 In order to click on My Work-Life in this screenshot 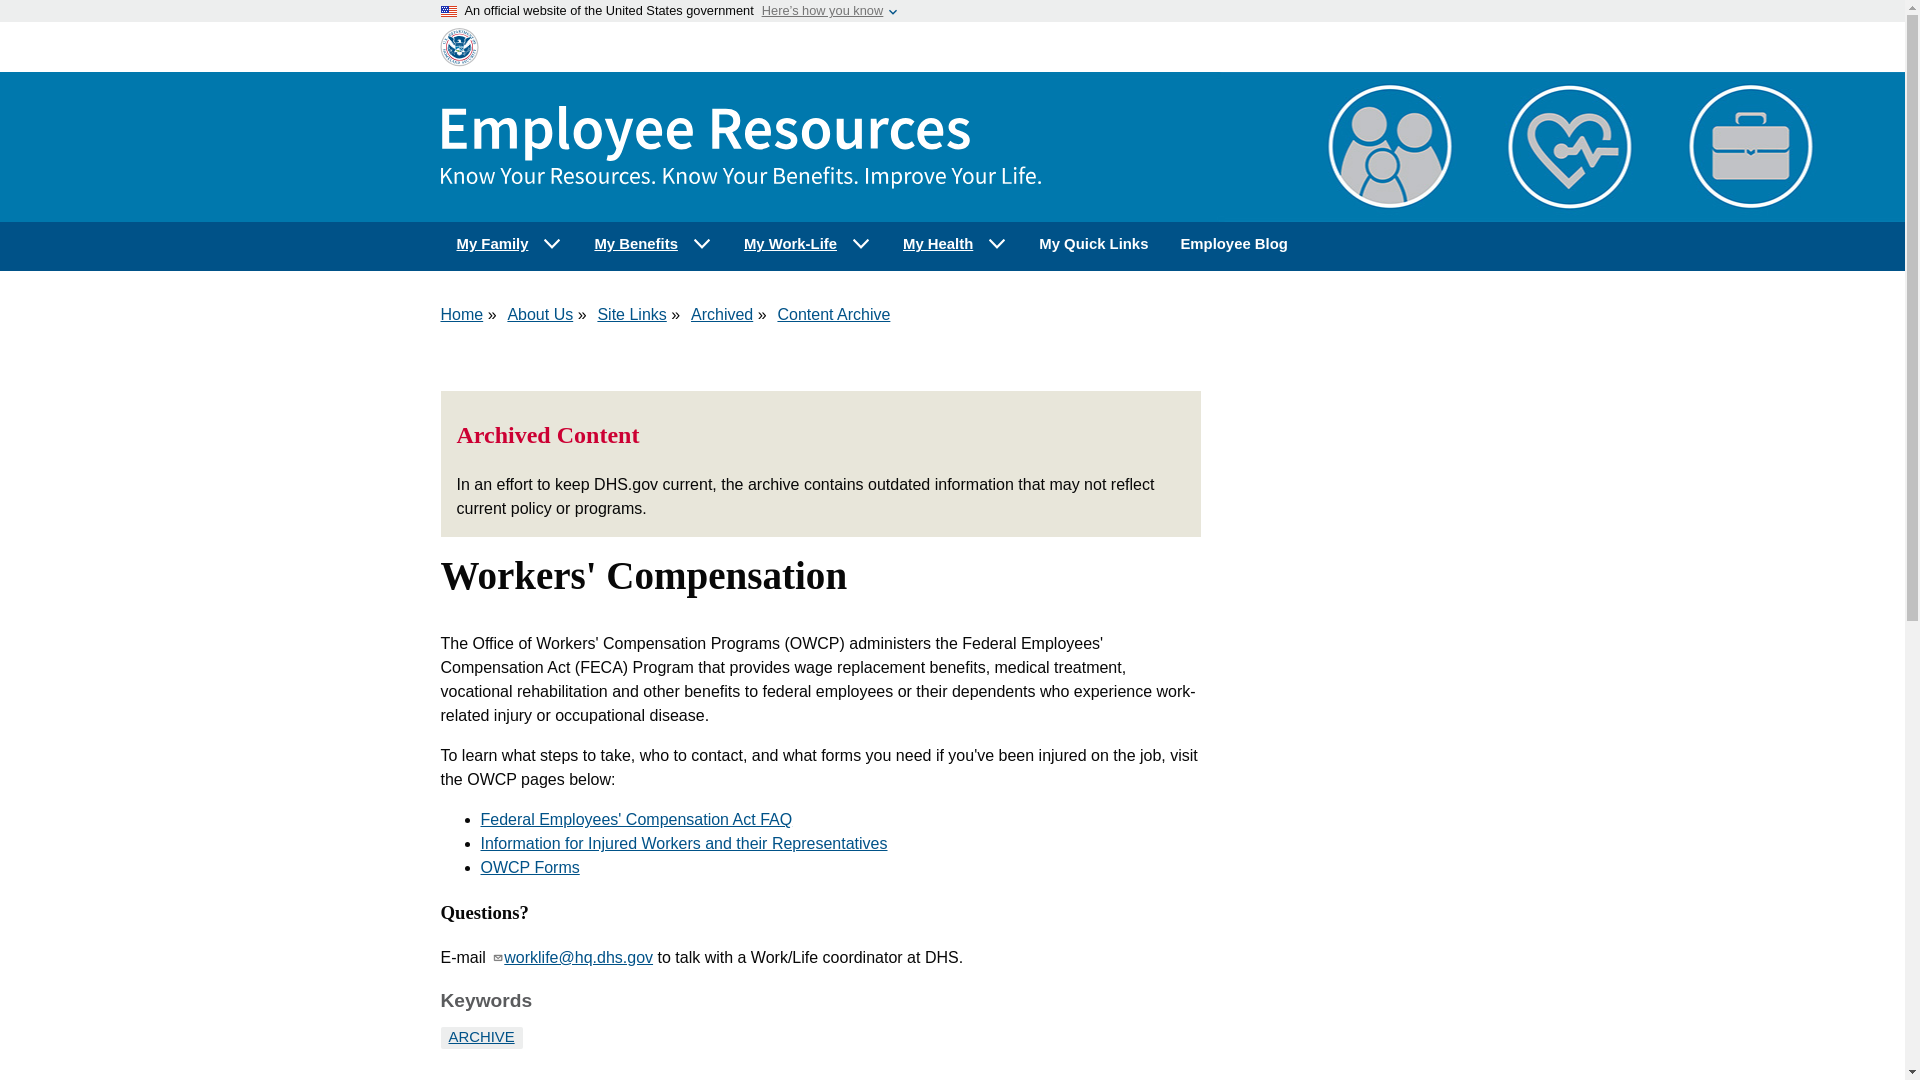, I will do `click(807, 244)`.